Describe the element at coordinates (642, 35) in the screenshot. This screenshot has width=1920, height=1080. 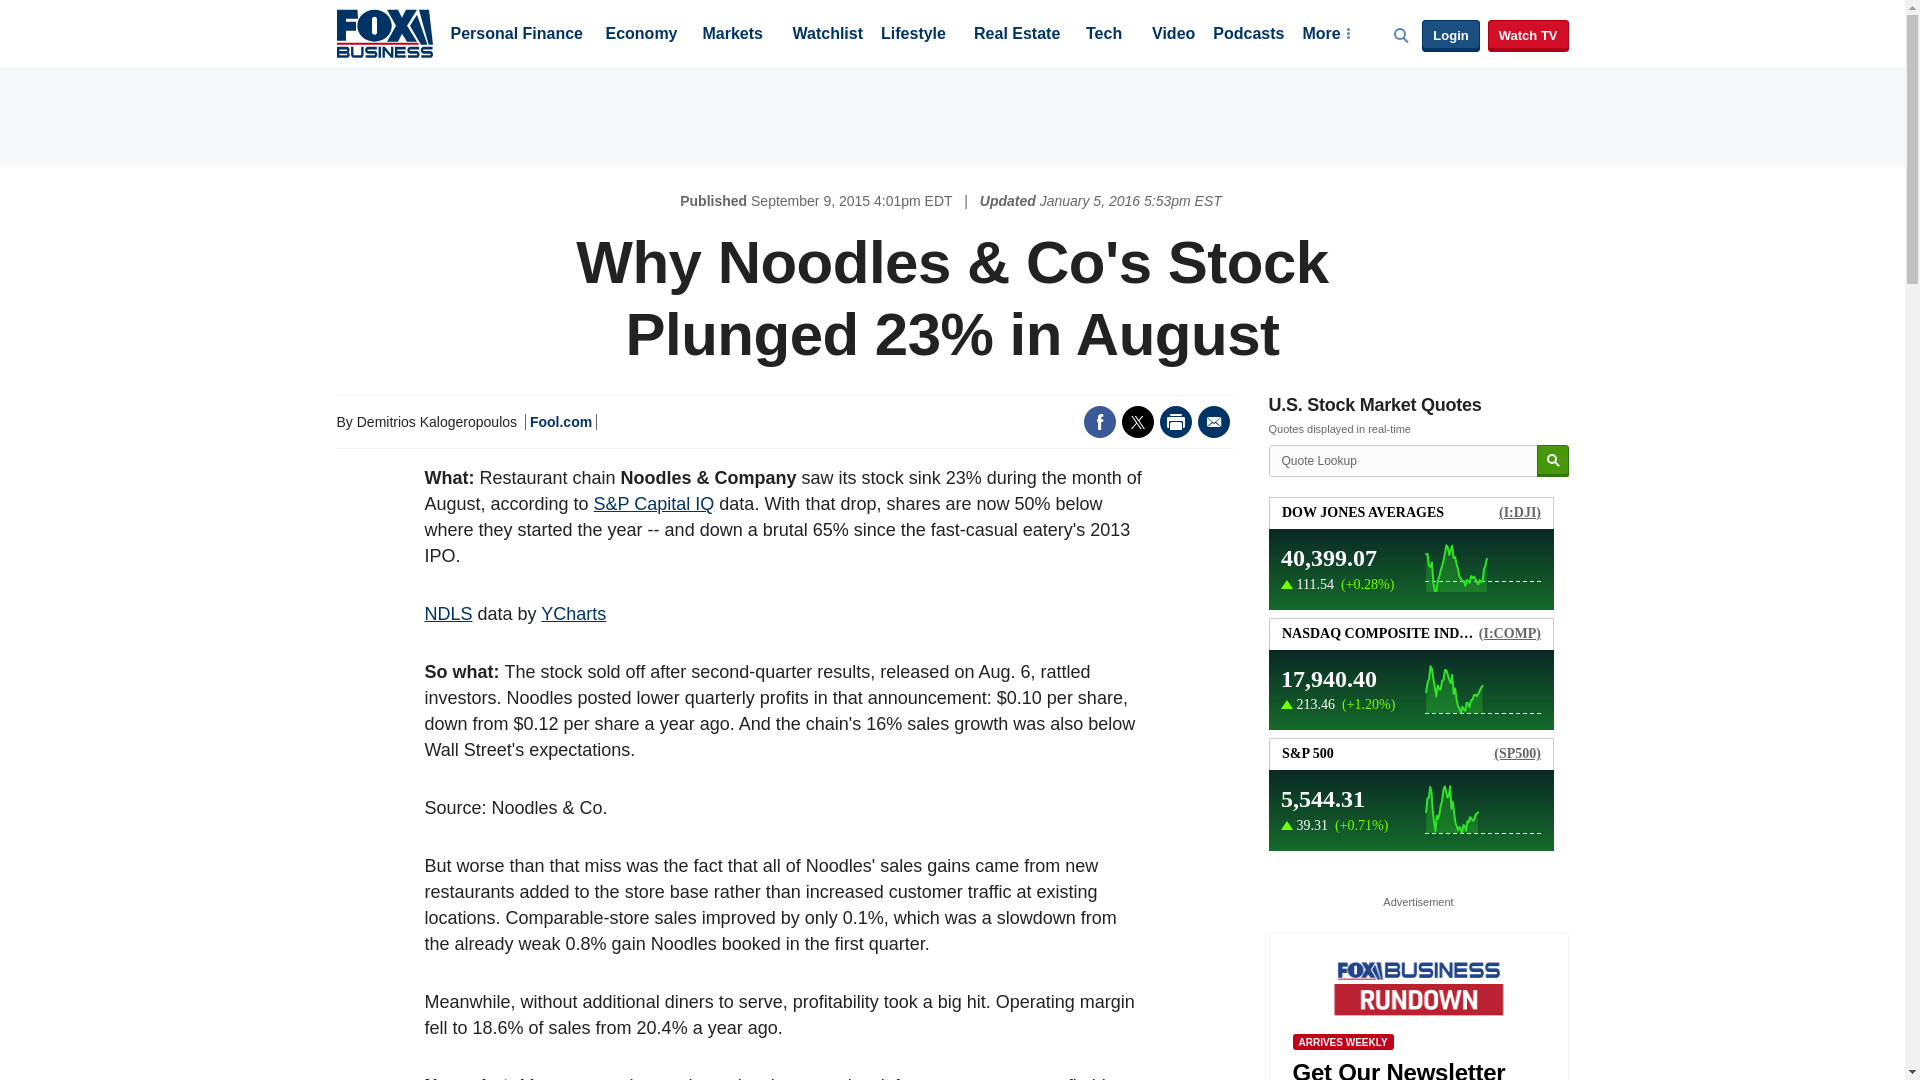
I see `Economy` at that location.